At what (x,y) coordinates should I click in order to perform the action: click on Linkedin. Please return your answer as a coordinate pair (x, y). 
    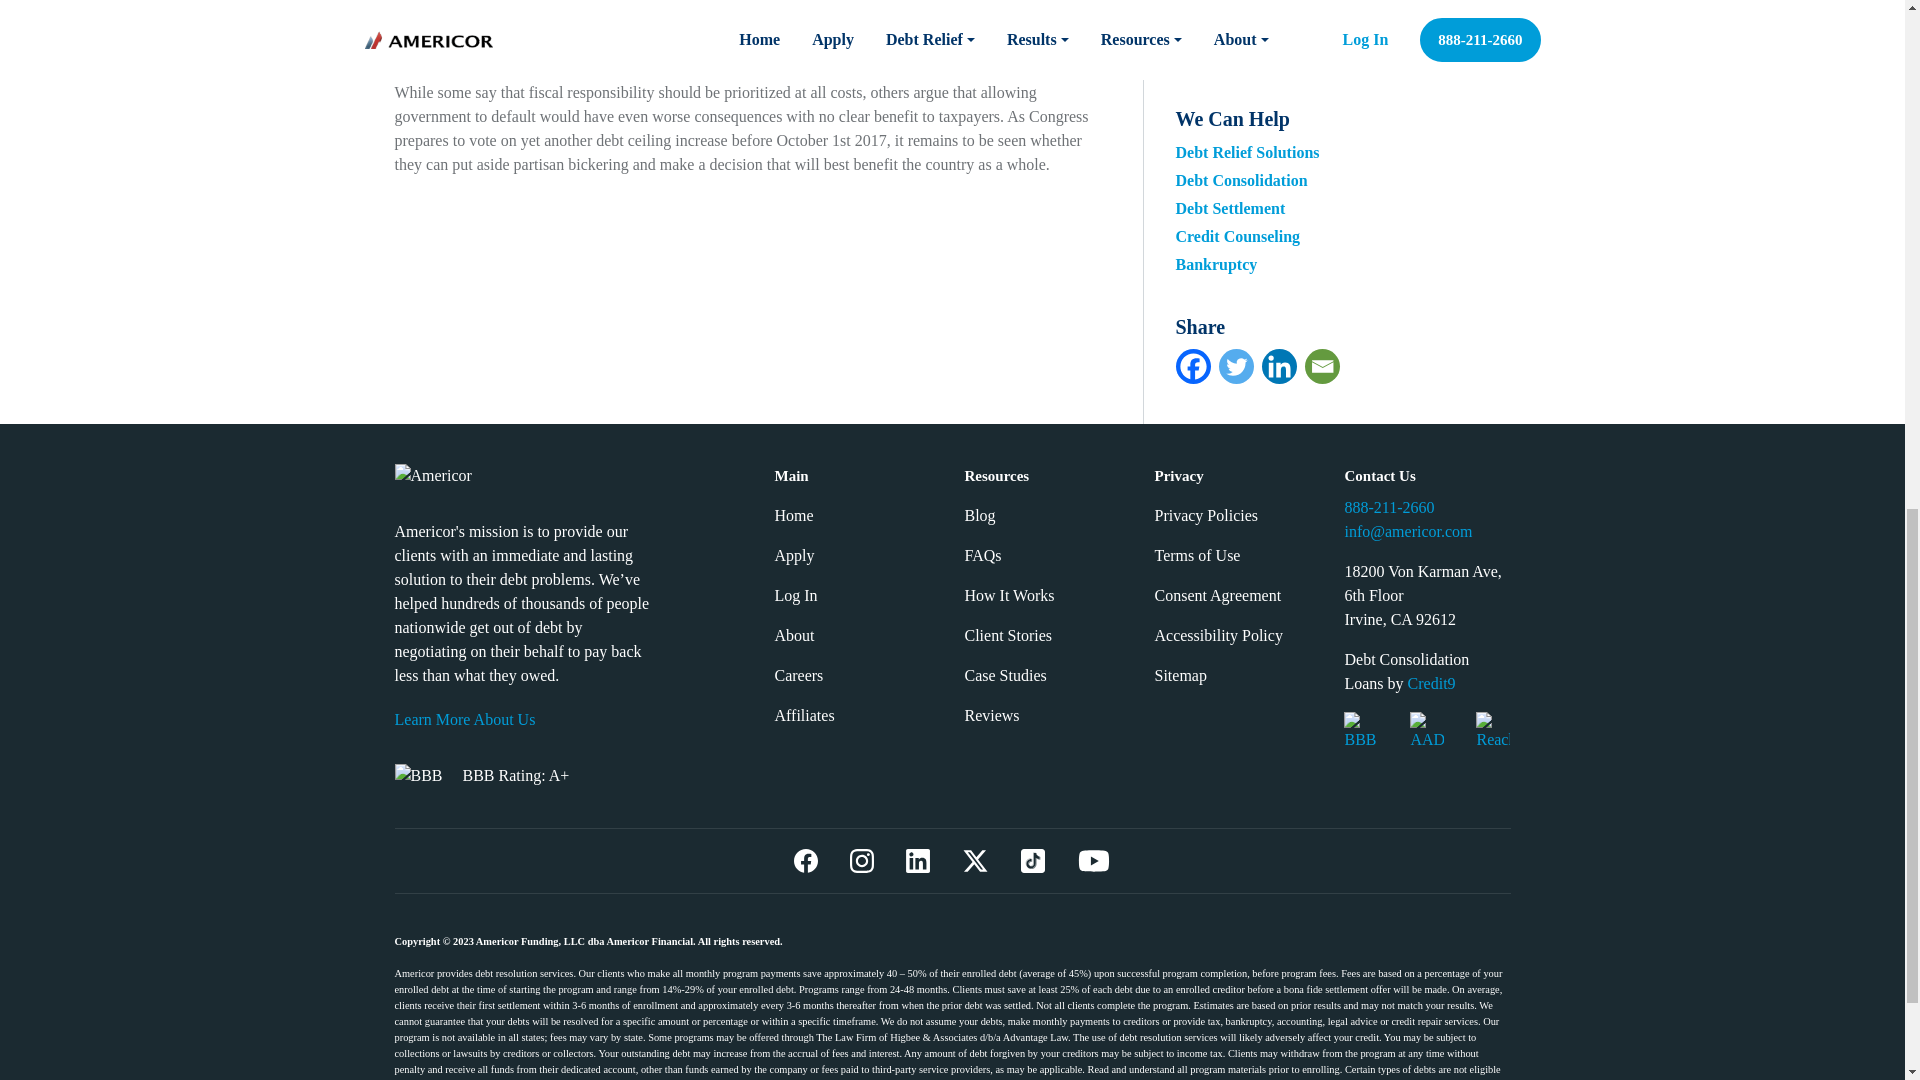
    Looking at the image, I should click on (1279, 366).